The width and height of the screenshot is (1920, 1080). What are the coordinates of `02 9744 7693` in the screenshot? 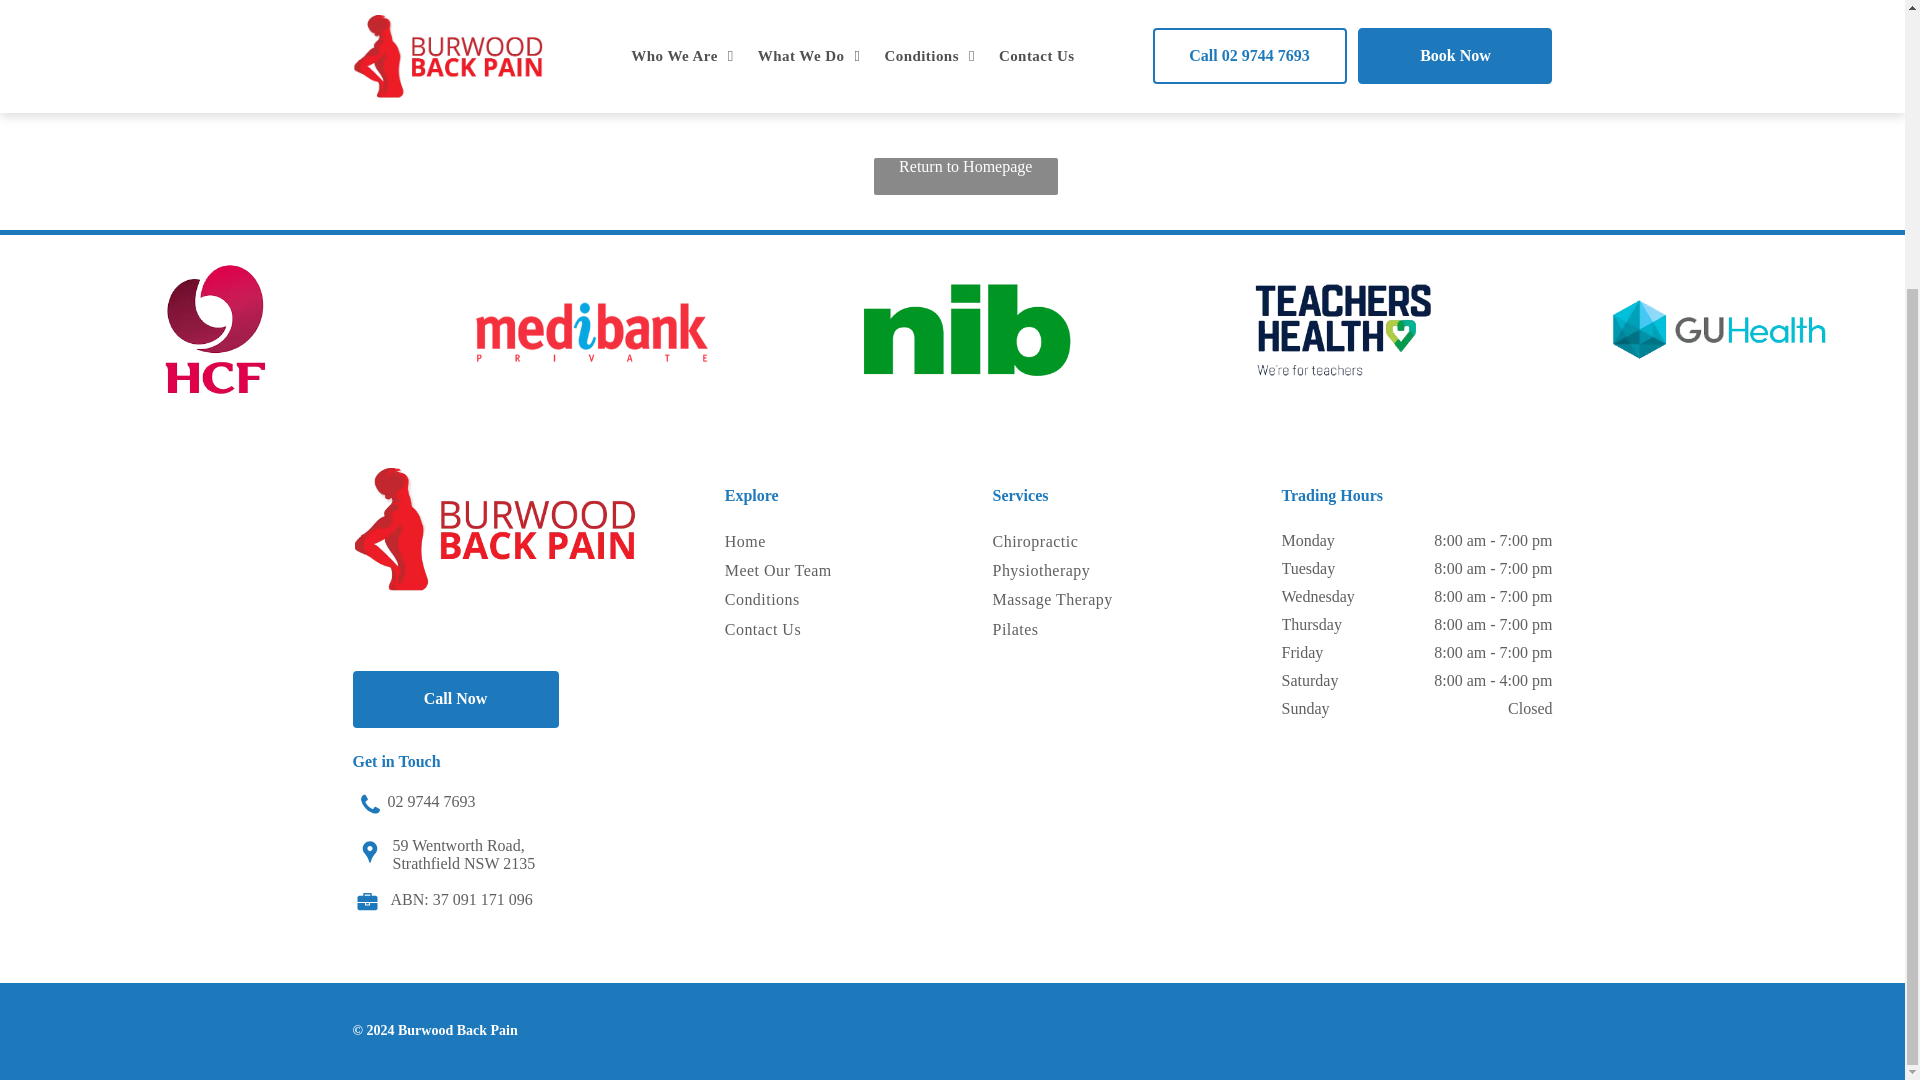 It's located at (432, 800).